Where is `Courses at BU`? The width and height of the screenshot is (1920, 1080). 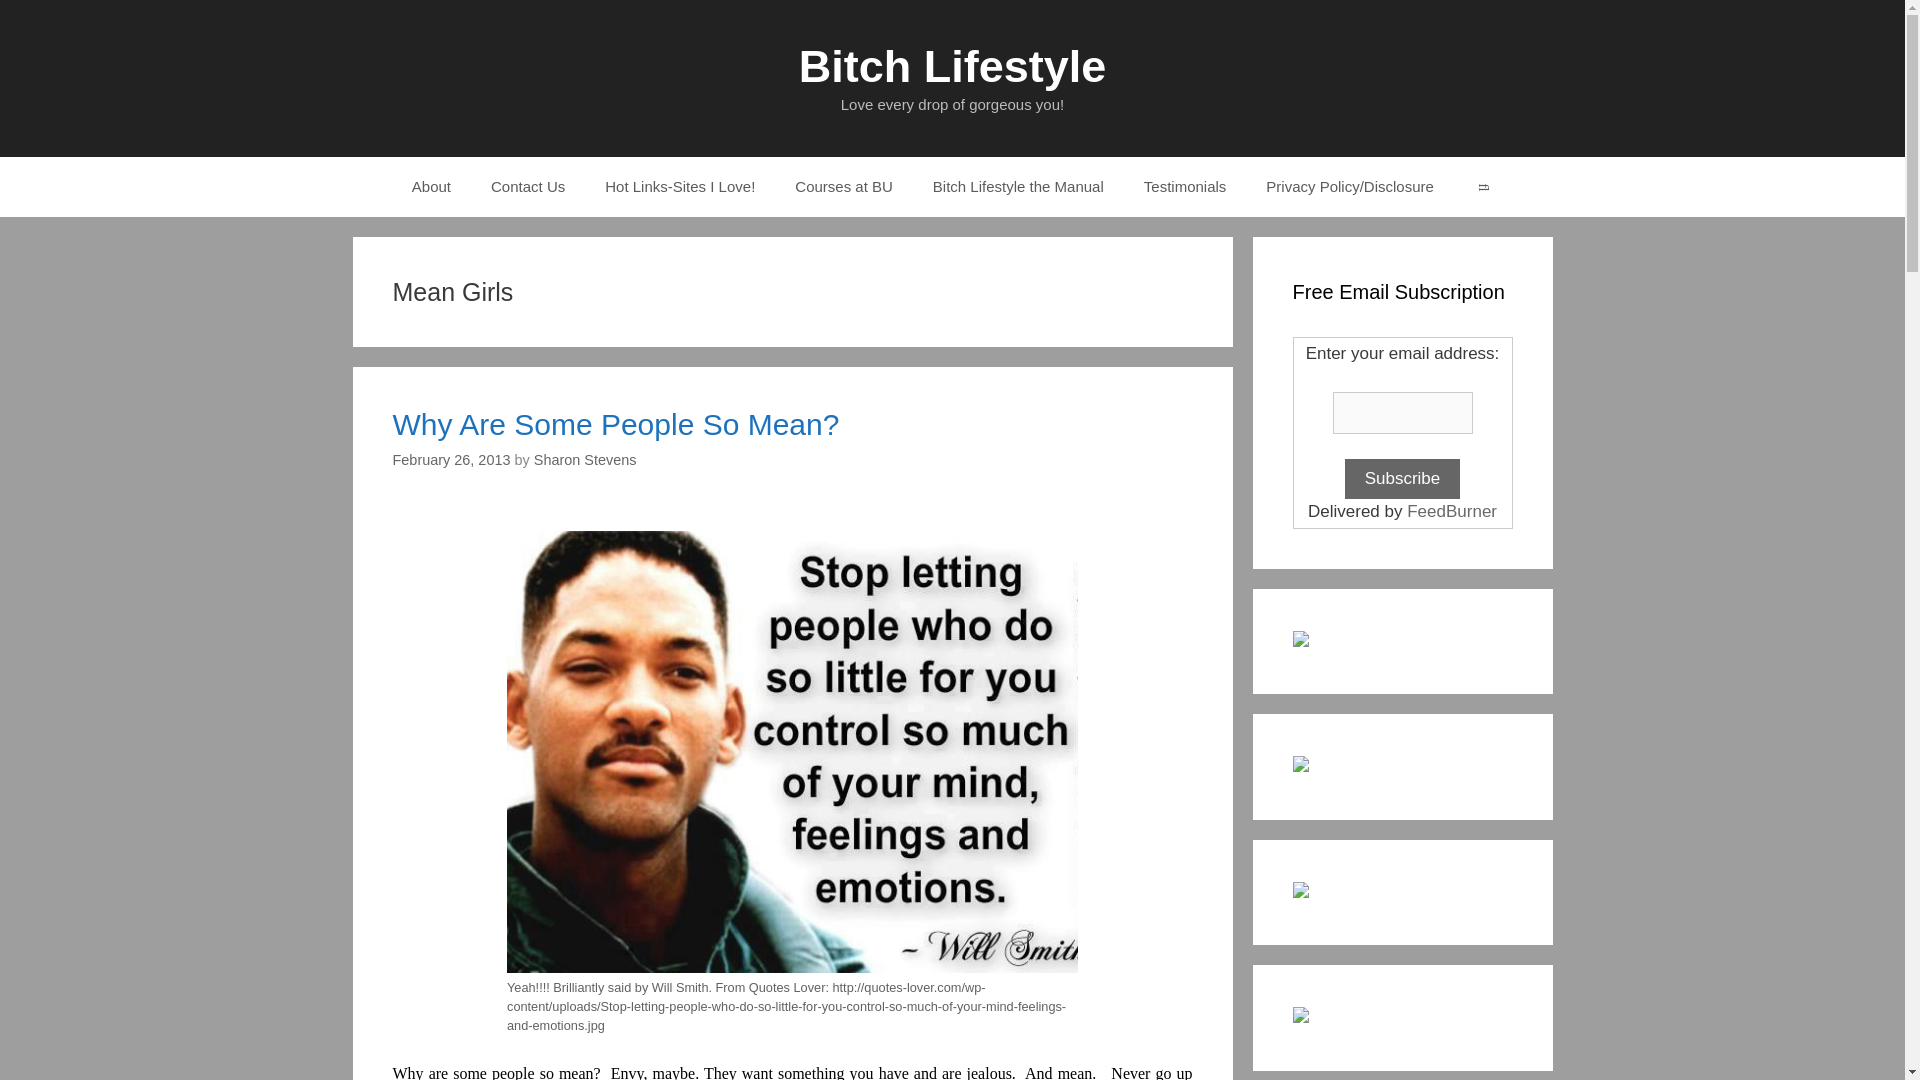
Courses at BU is located at coordinates (844, 186).